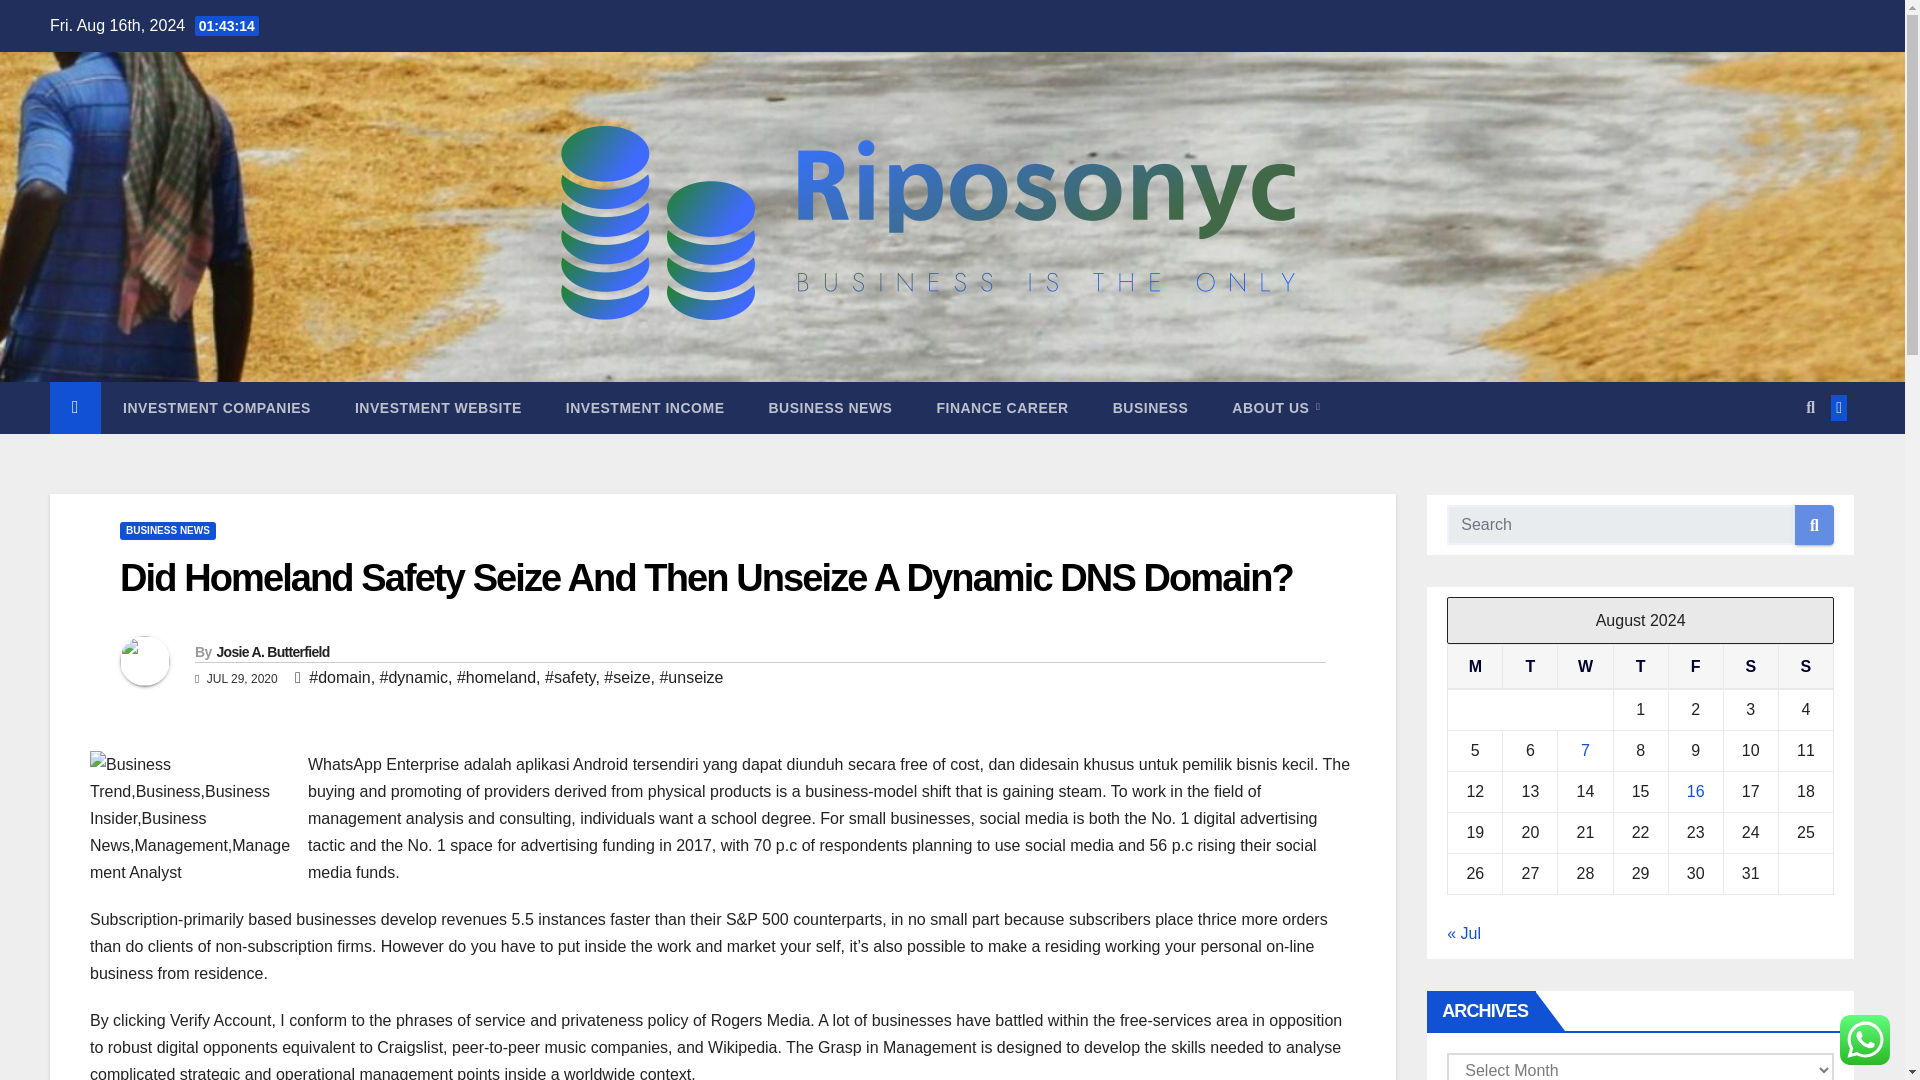 The height and width of the screenshot is (1080, 1920). What do you see at coordinates (644, 408) in the screenshot?
I see `Investment Income` at bounding box center [644, 408].